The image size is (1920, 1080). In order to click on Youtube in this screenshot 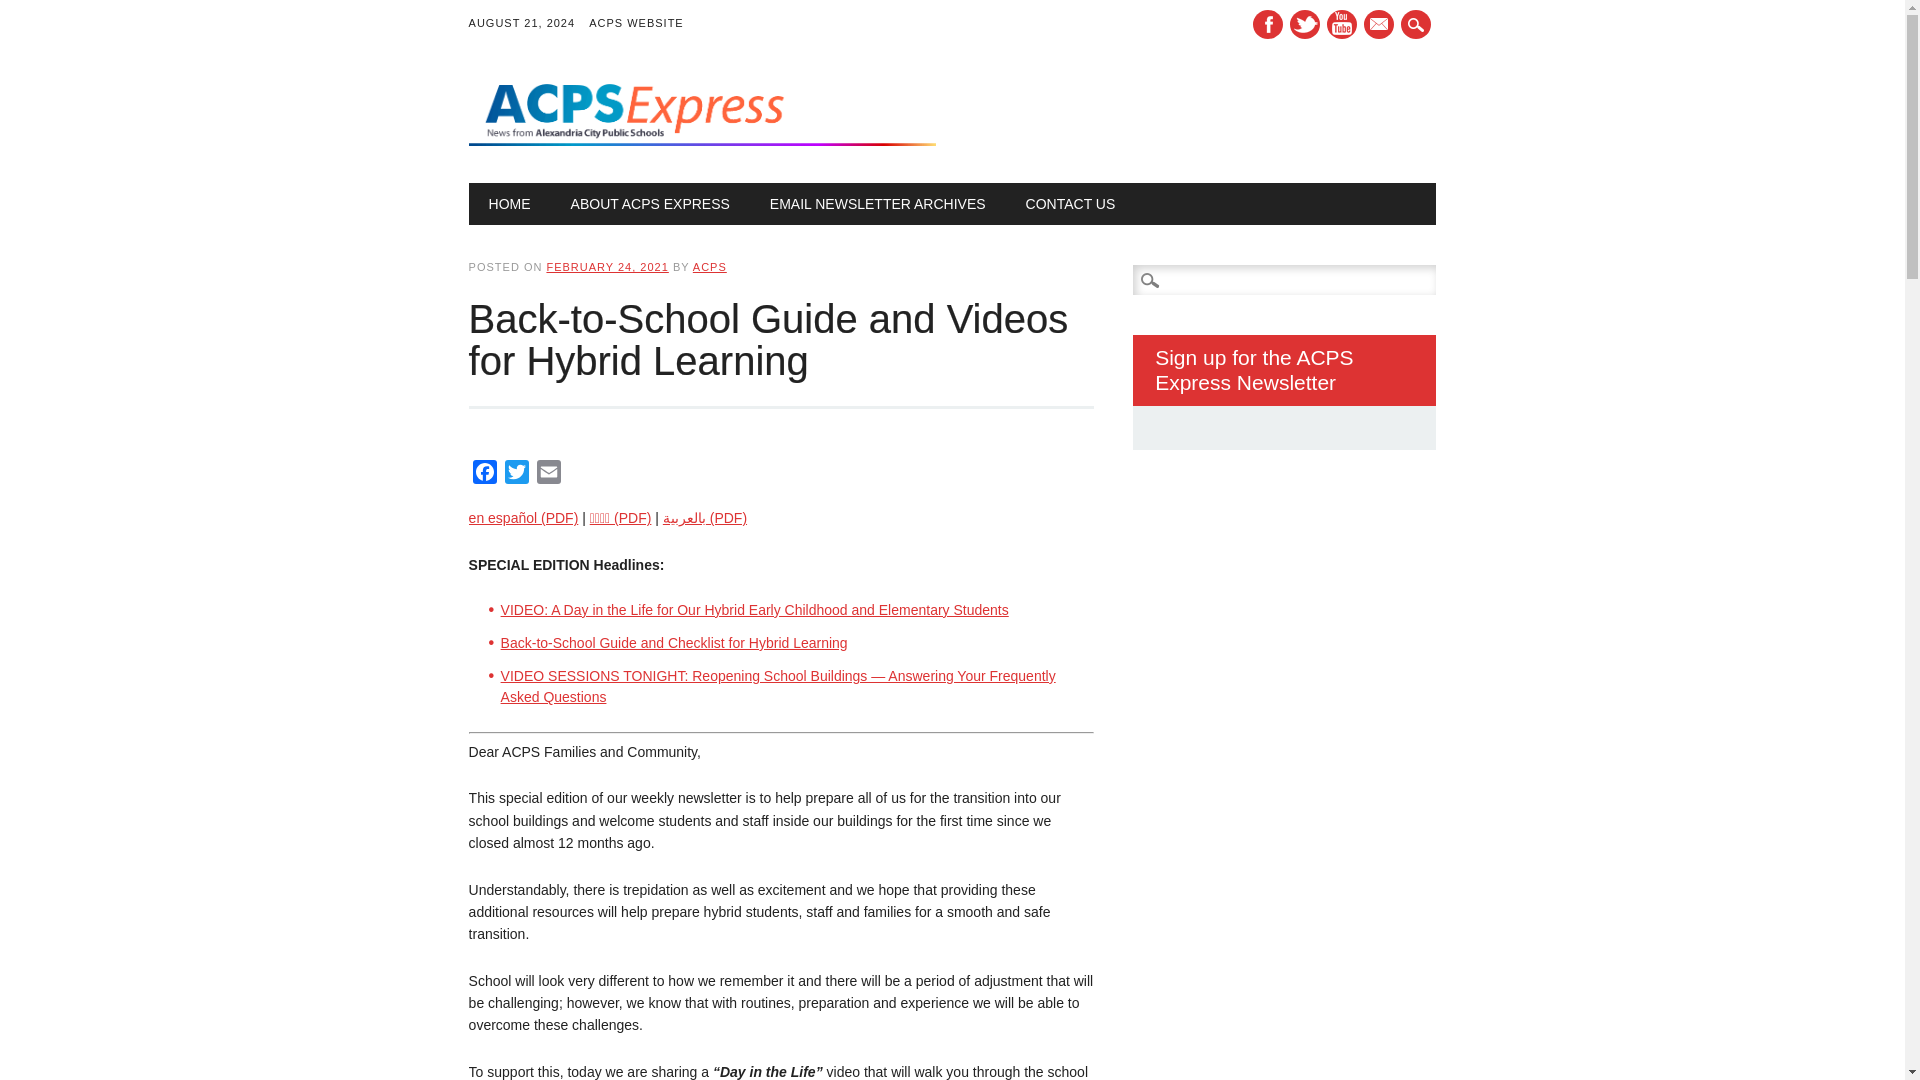, I will do `click(1342, 24)`.